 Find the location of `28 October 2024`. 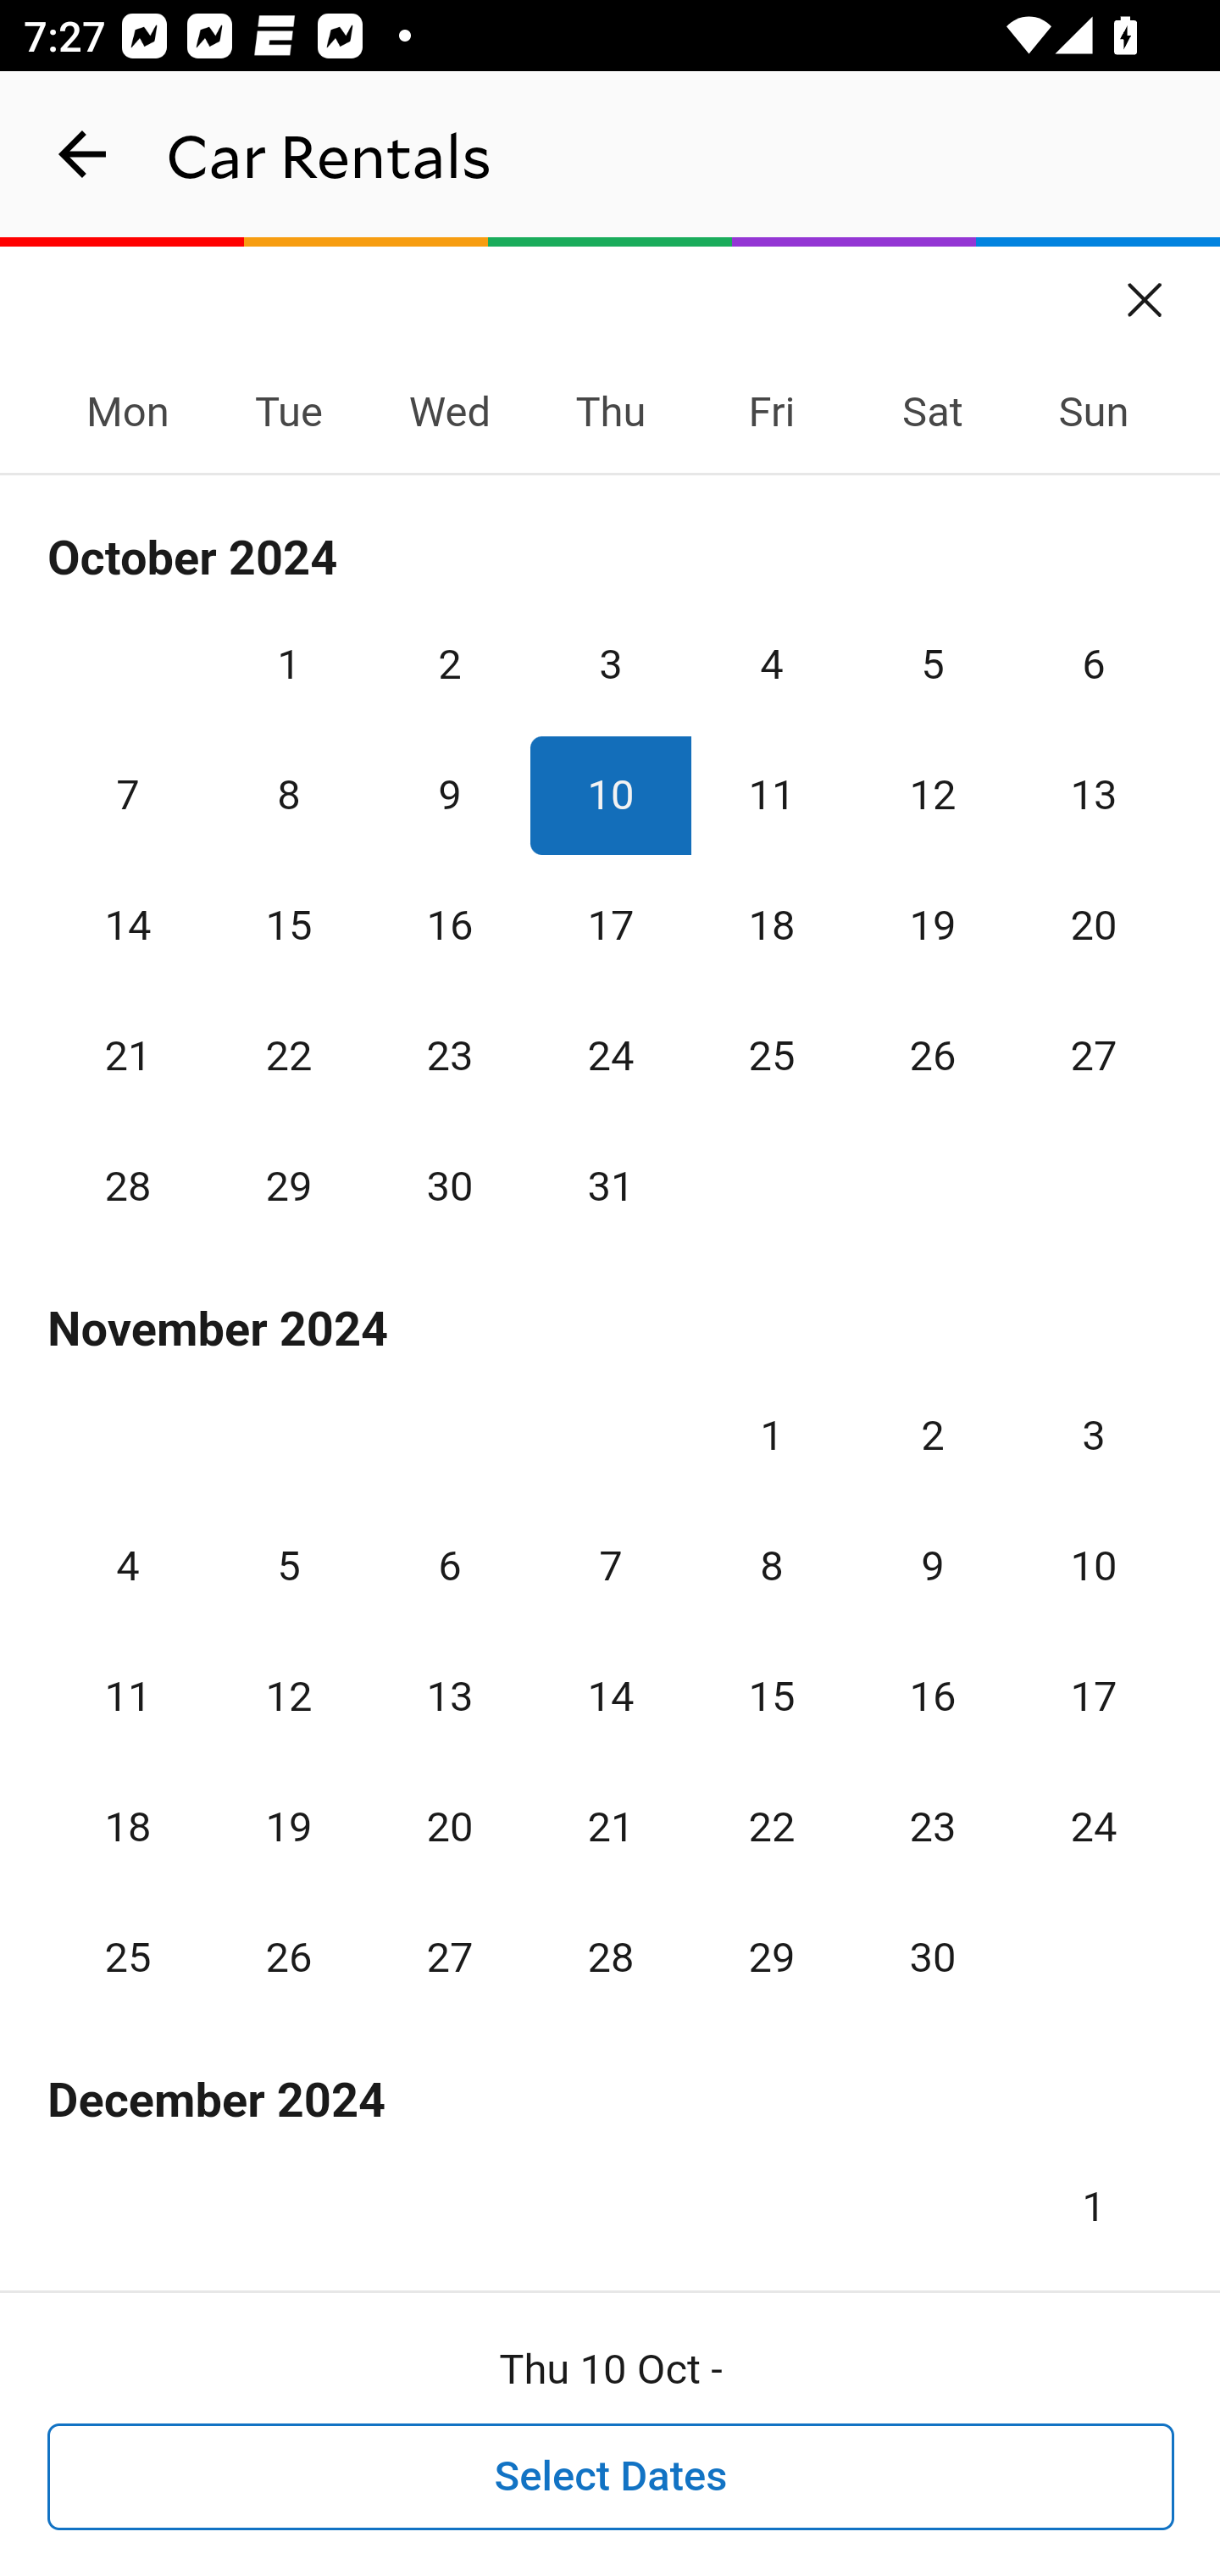

28 October 2024 is located at coordinates (129, 1187).